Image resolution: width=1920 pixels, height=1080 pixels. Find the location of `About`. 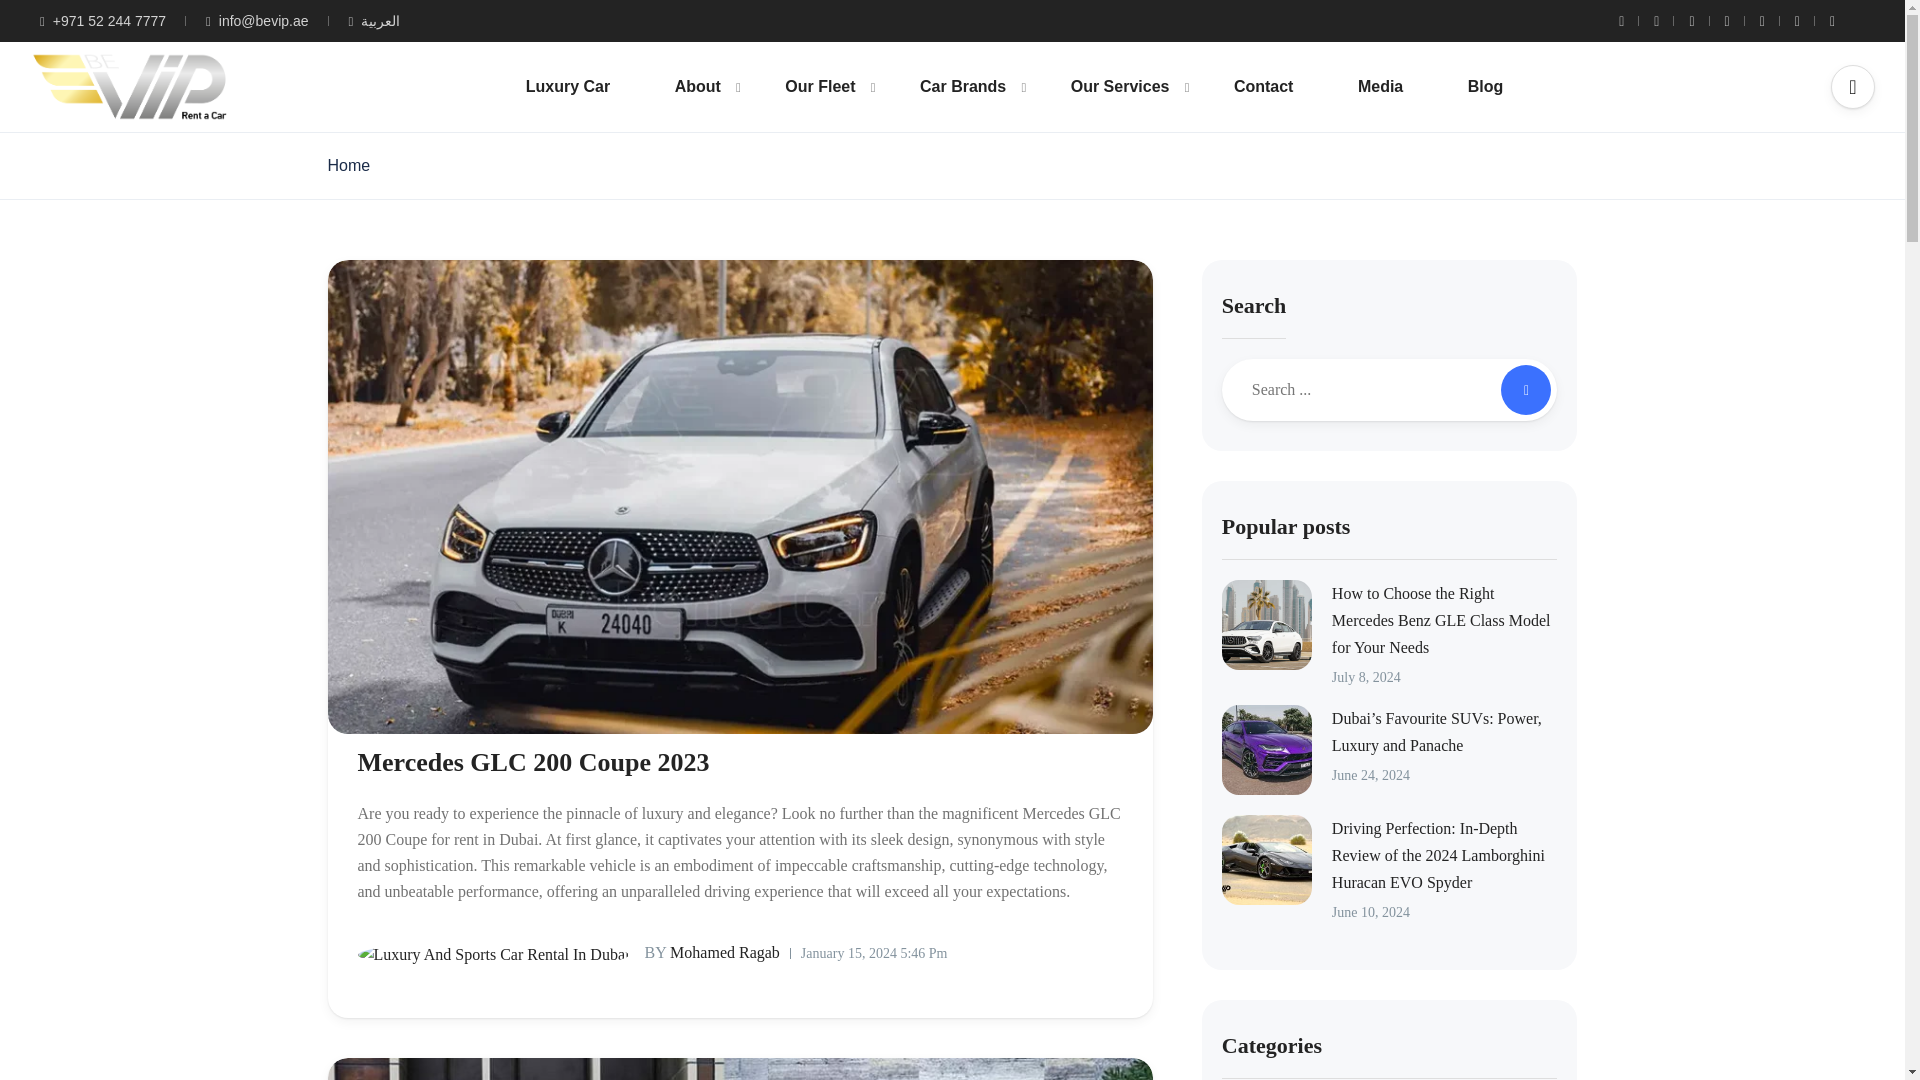

About is located at coordinates (698, 86).